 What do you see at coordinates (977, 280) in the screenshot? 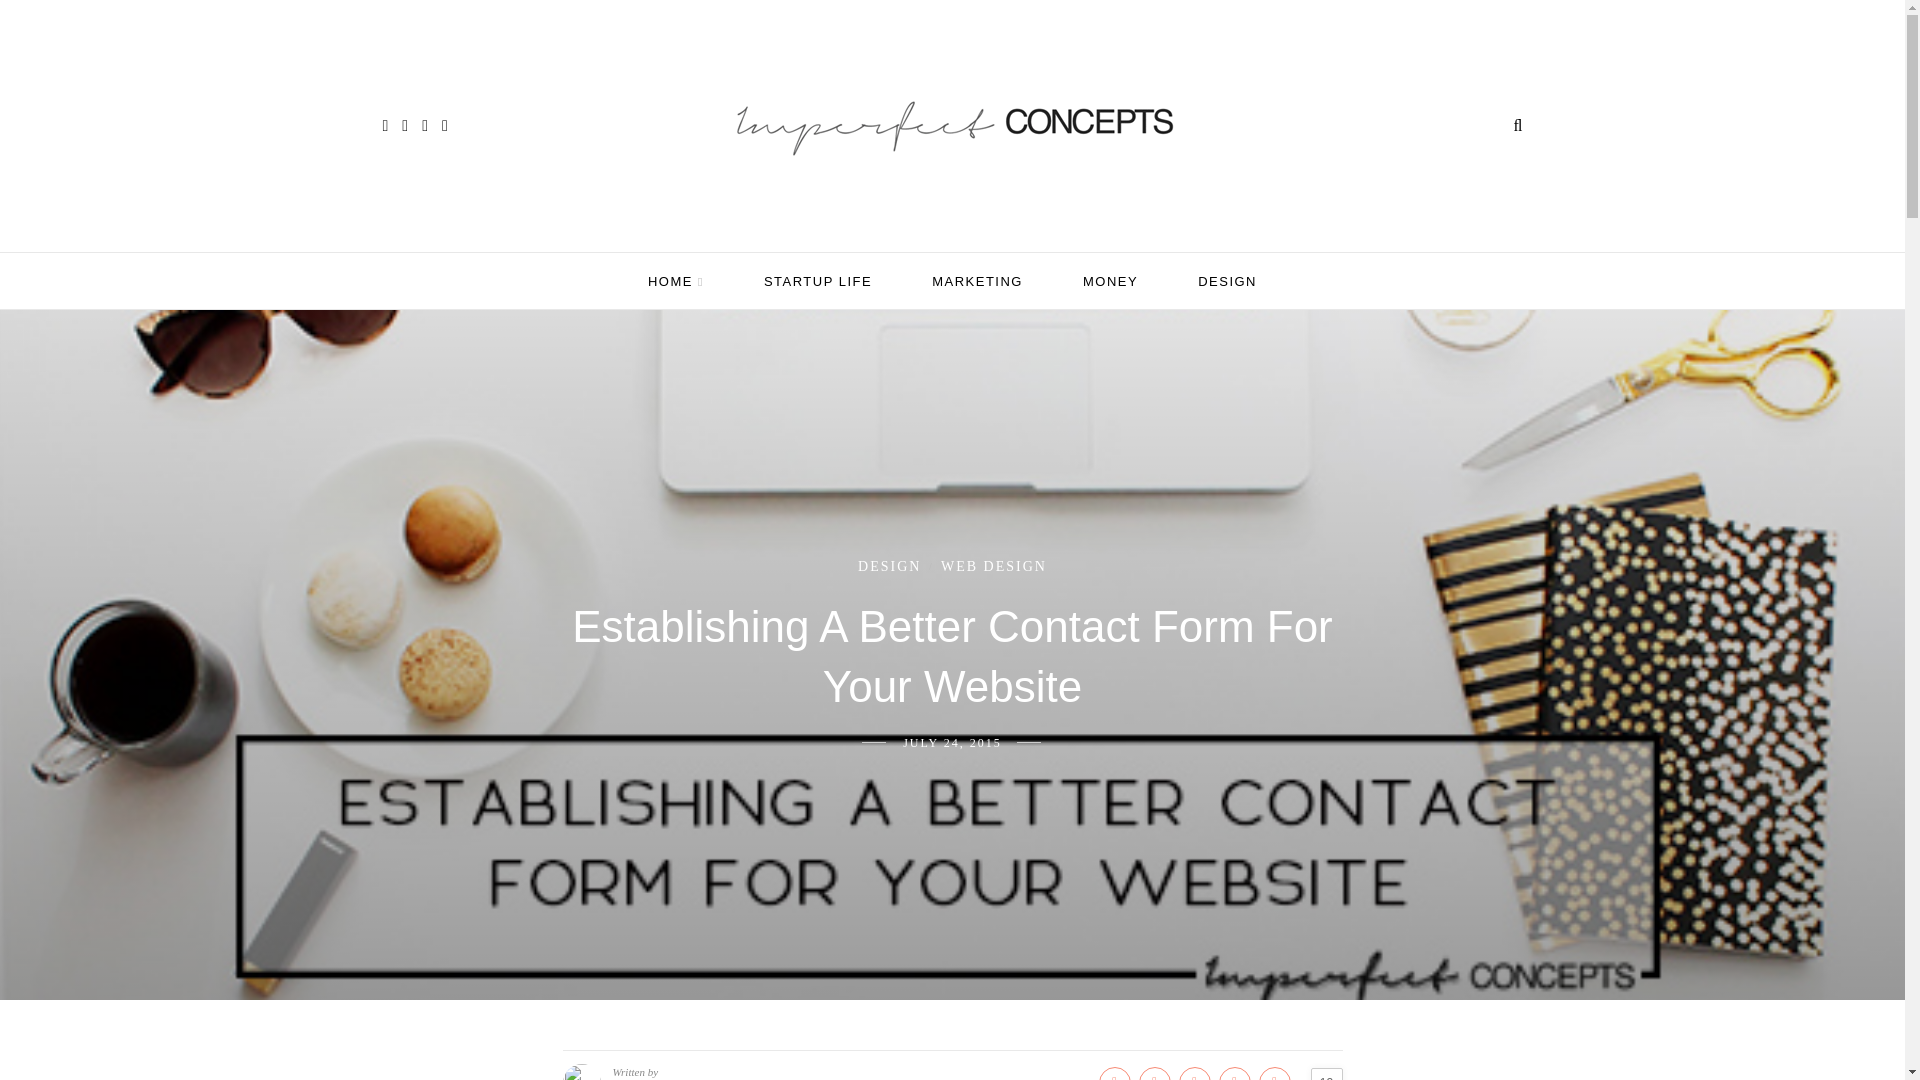
I see `MARKETING` at bounding box center [977, 280].